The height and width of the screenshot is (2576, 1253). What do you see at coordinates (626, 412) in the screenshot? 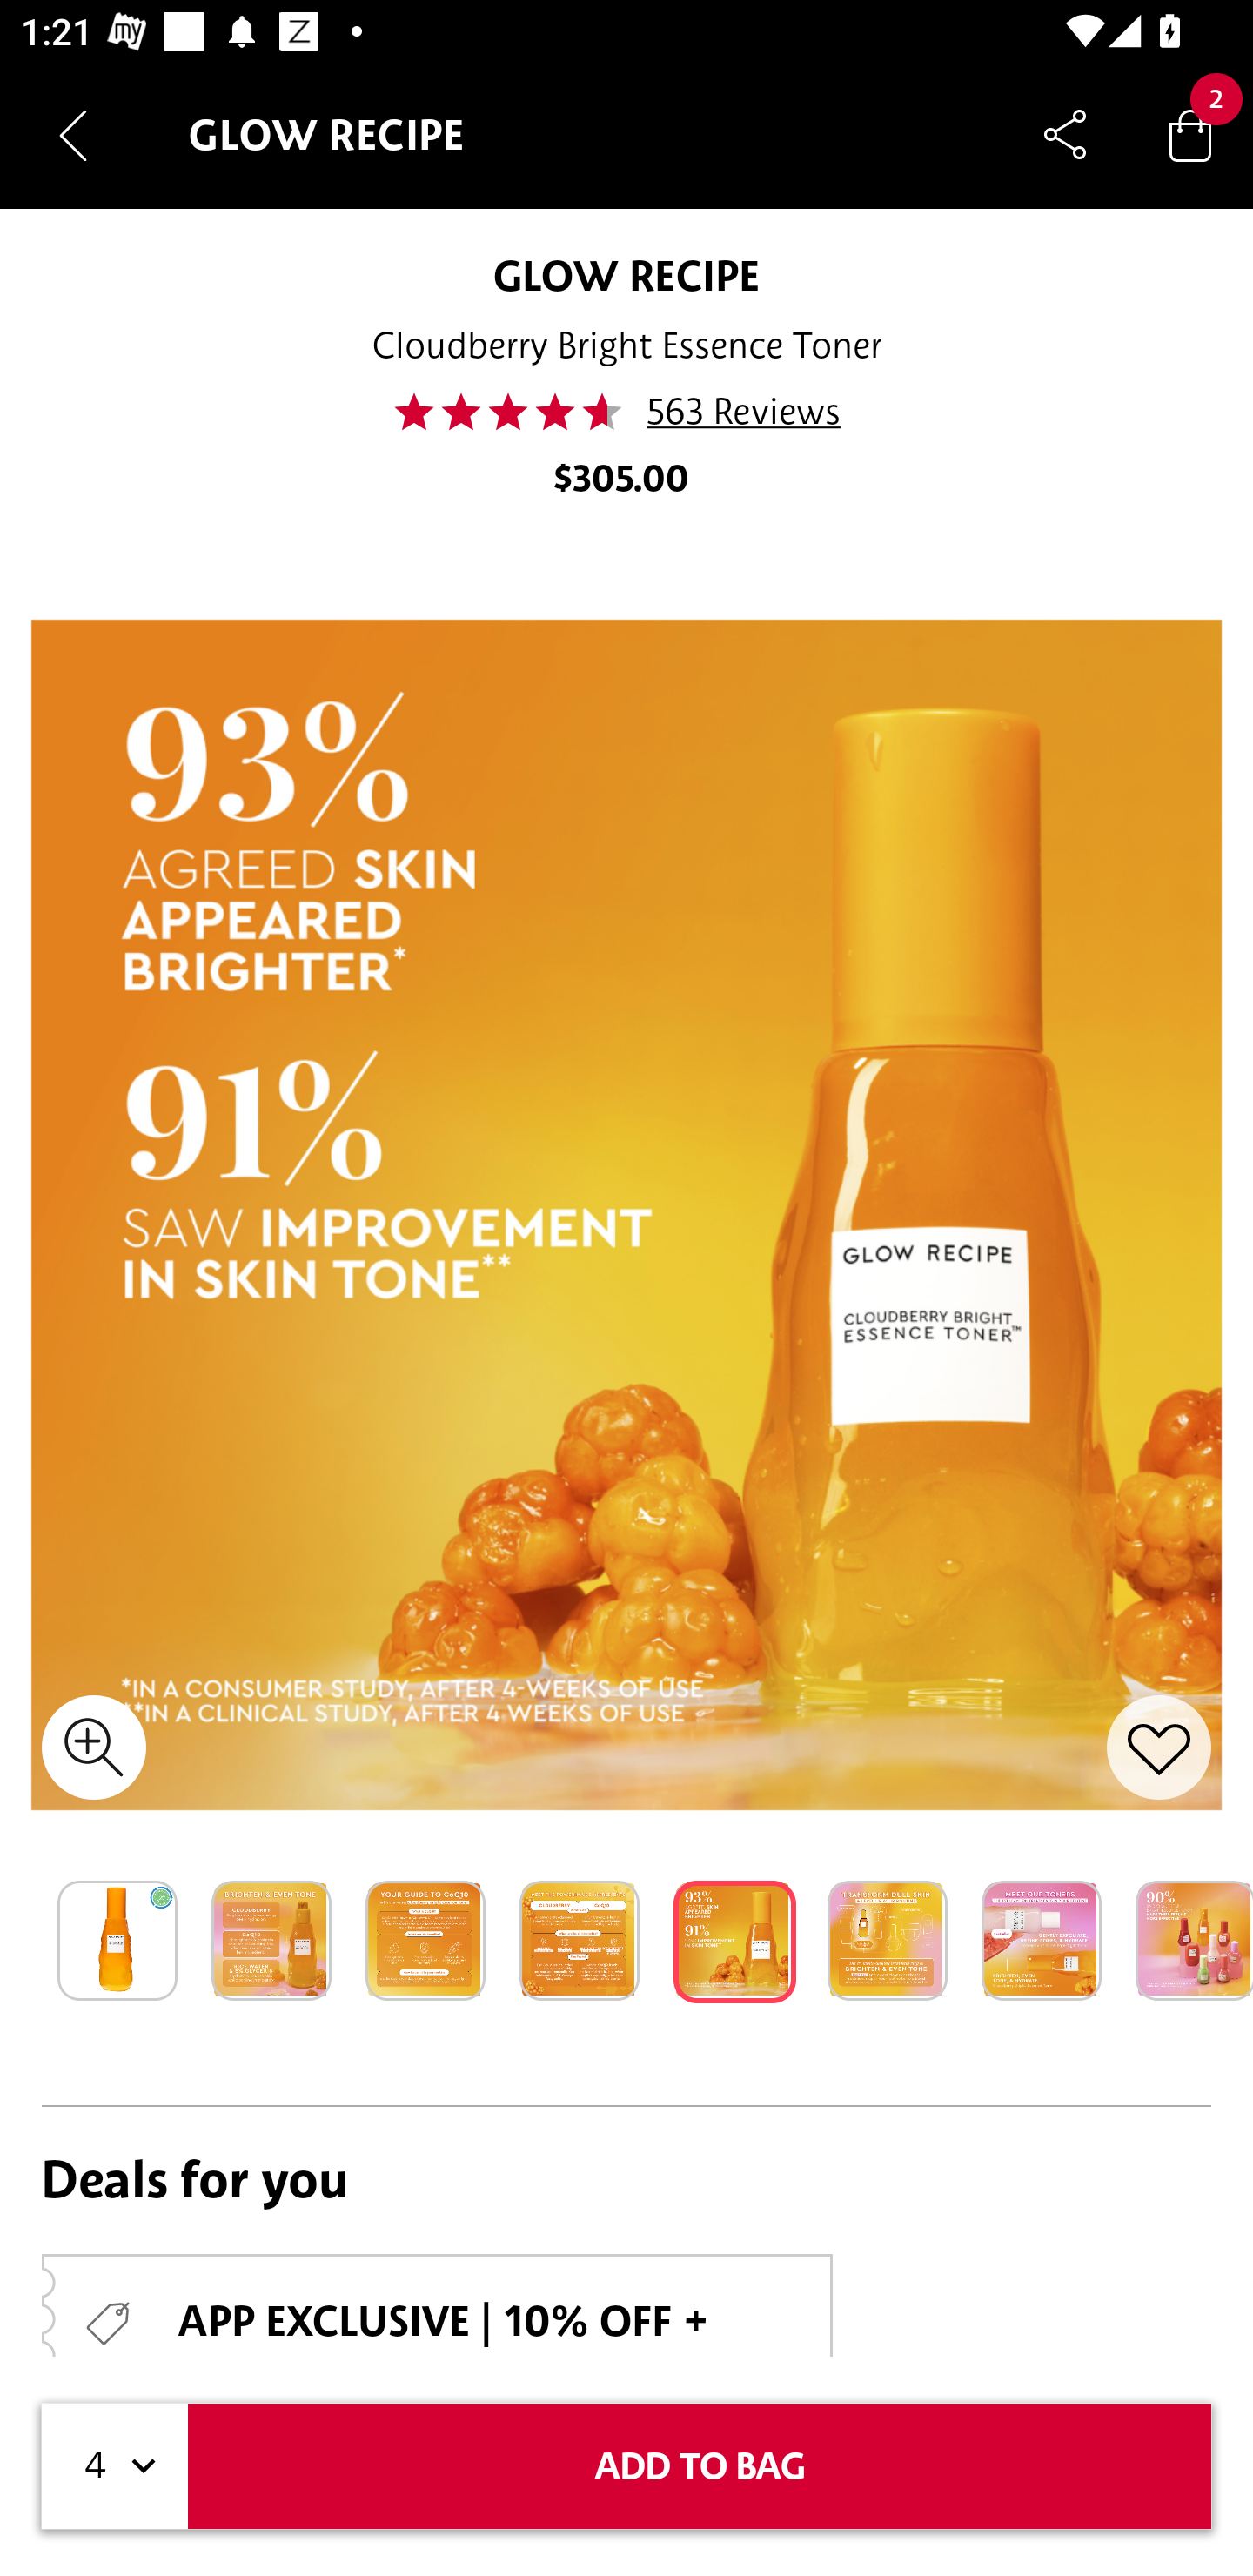
I see `46.0 563 Reviews` at bounding box center [626, 412].